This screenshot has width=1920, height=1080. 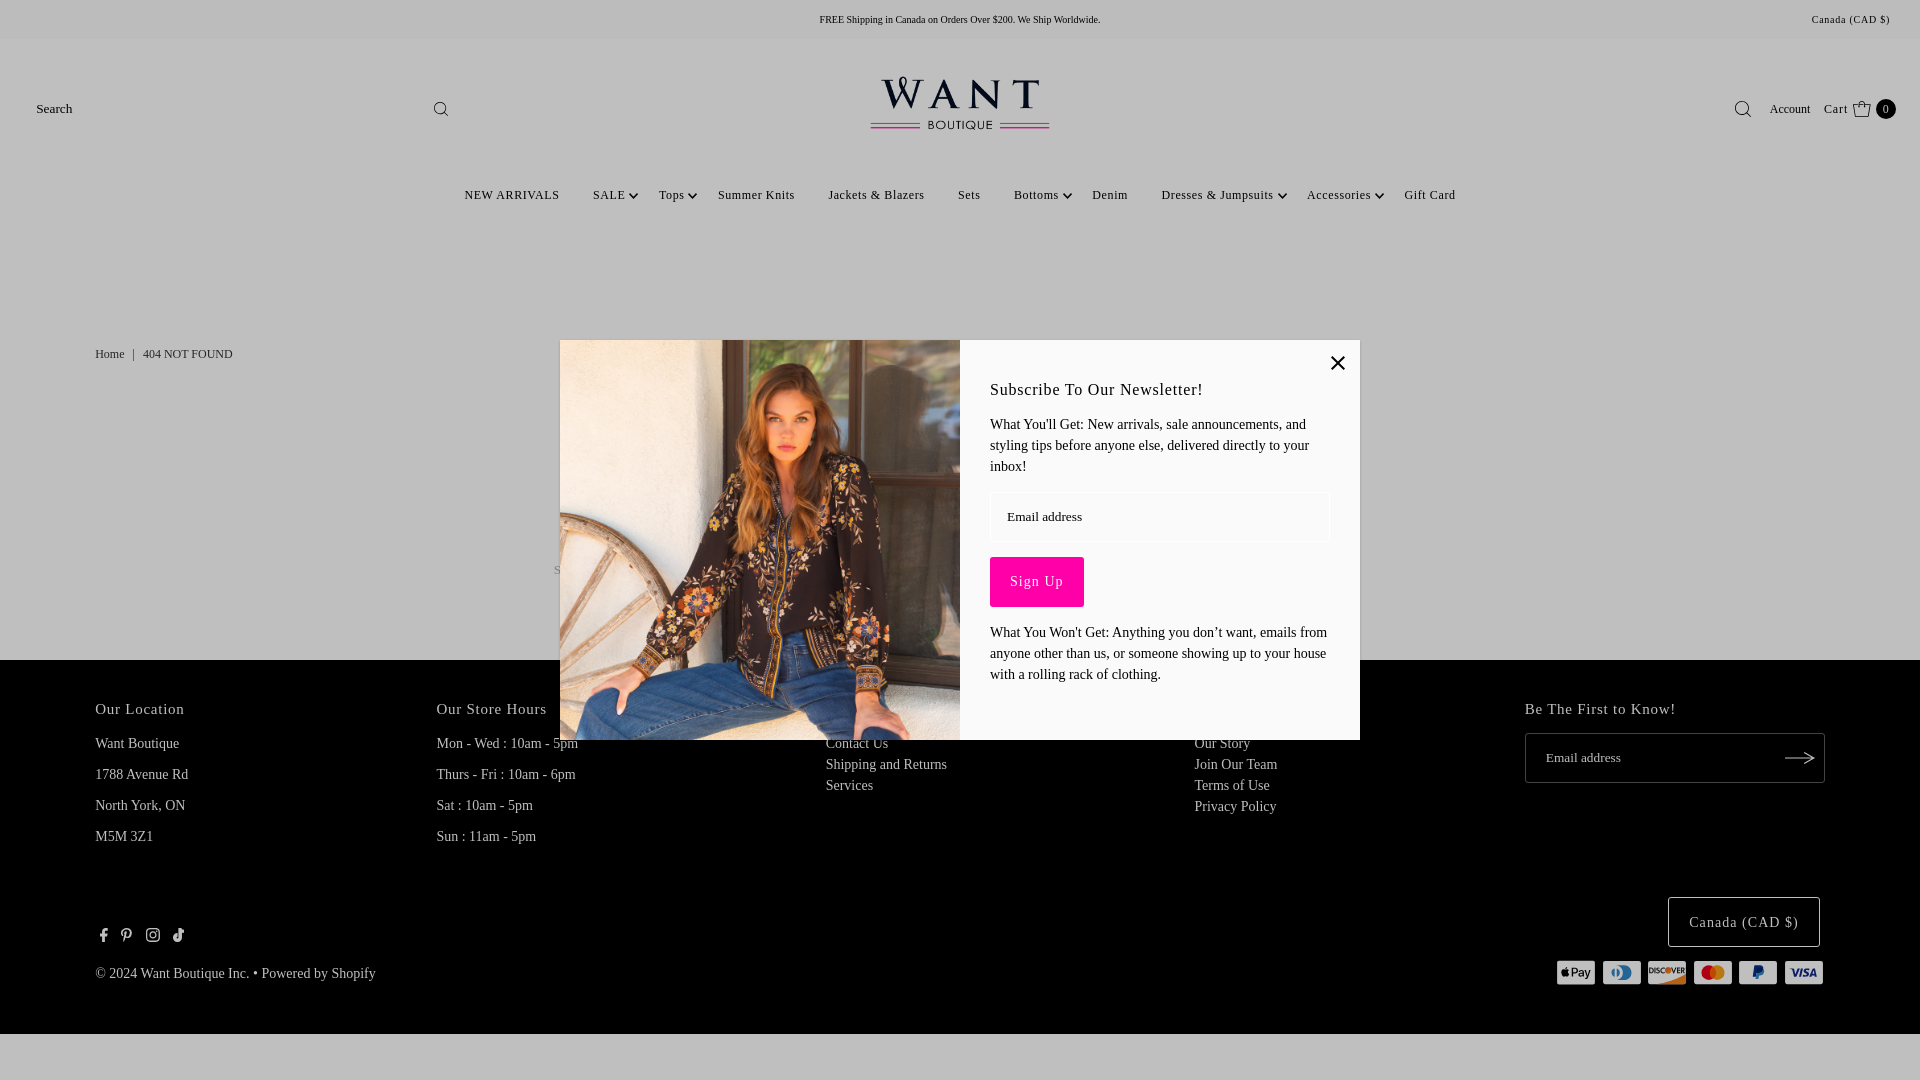 I want to click on Discover, so click(x=1667, y=972).